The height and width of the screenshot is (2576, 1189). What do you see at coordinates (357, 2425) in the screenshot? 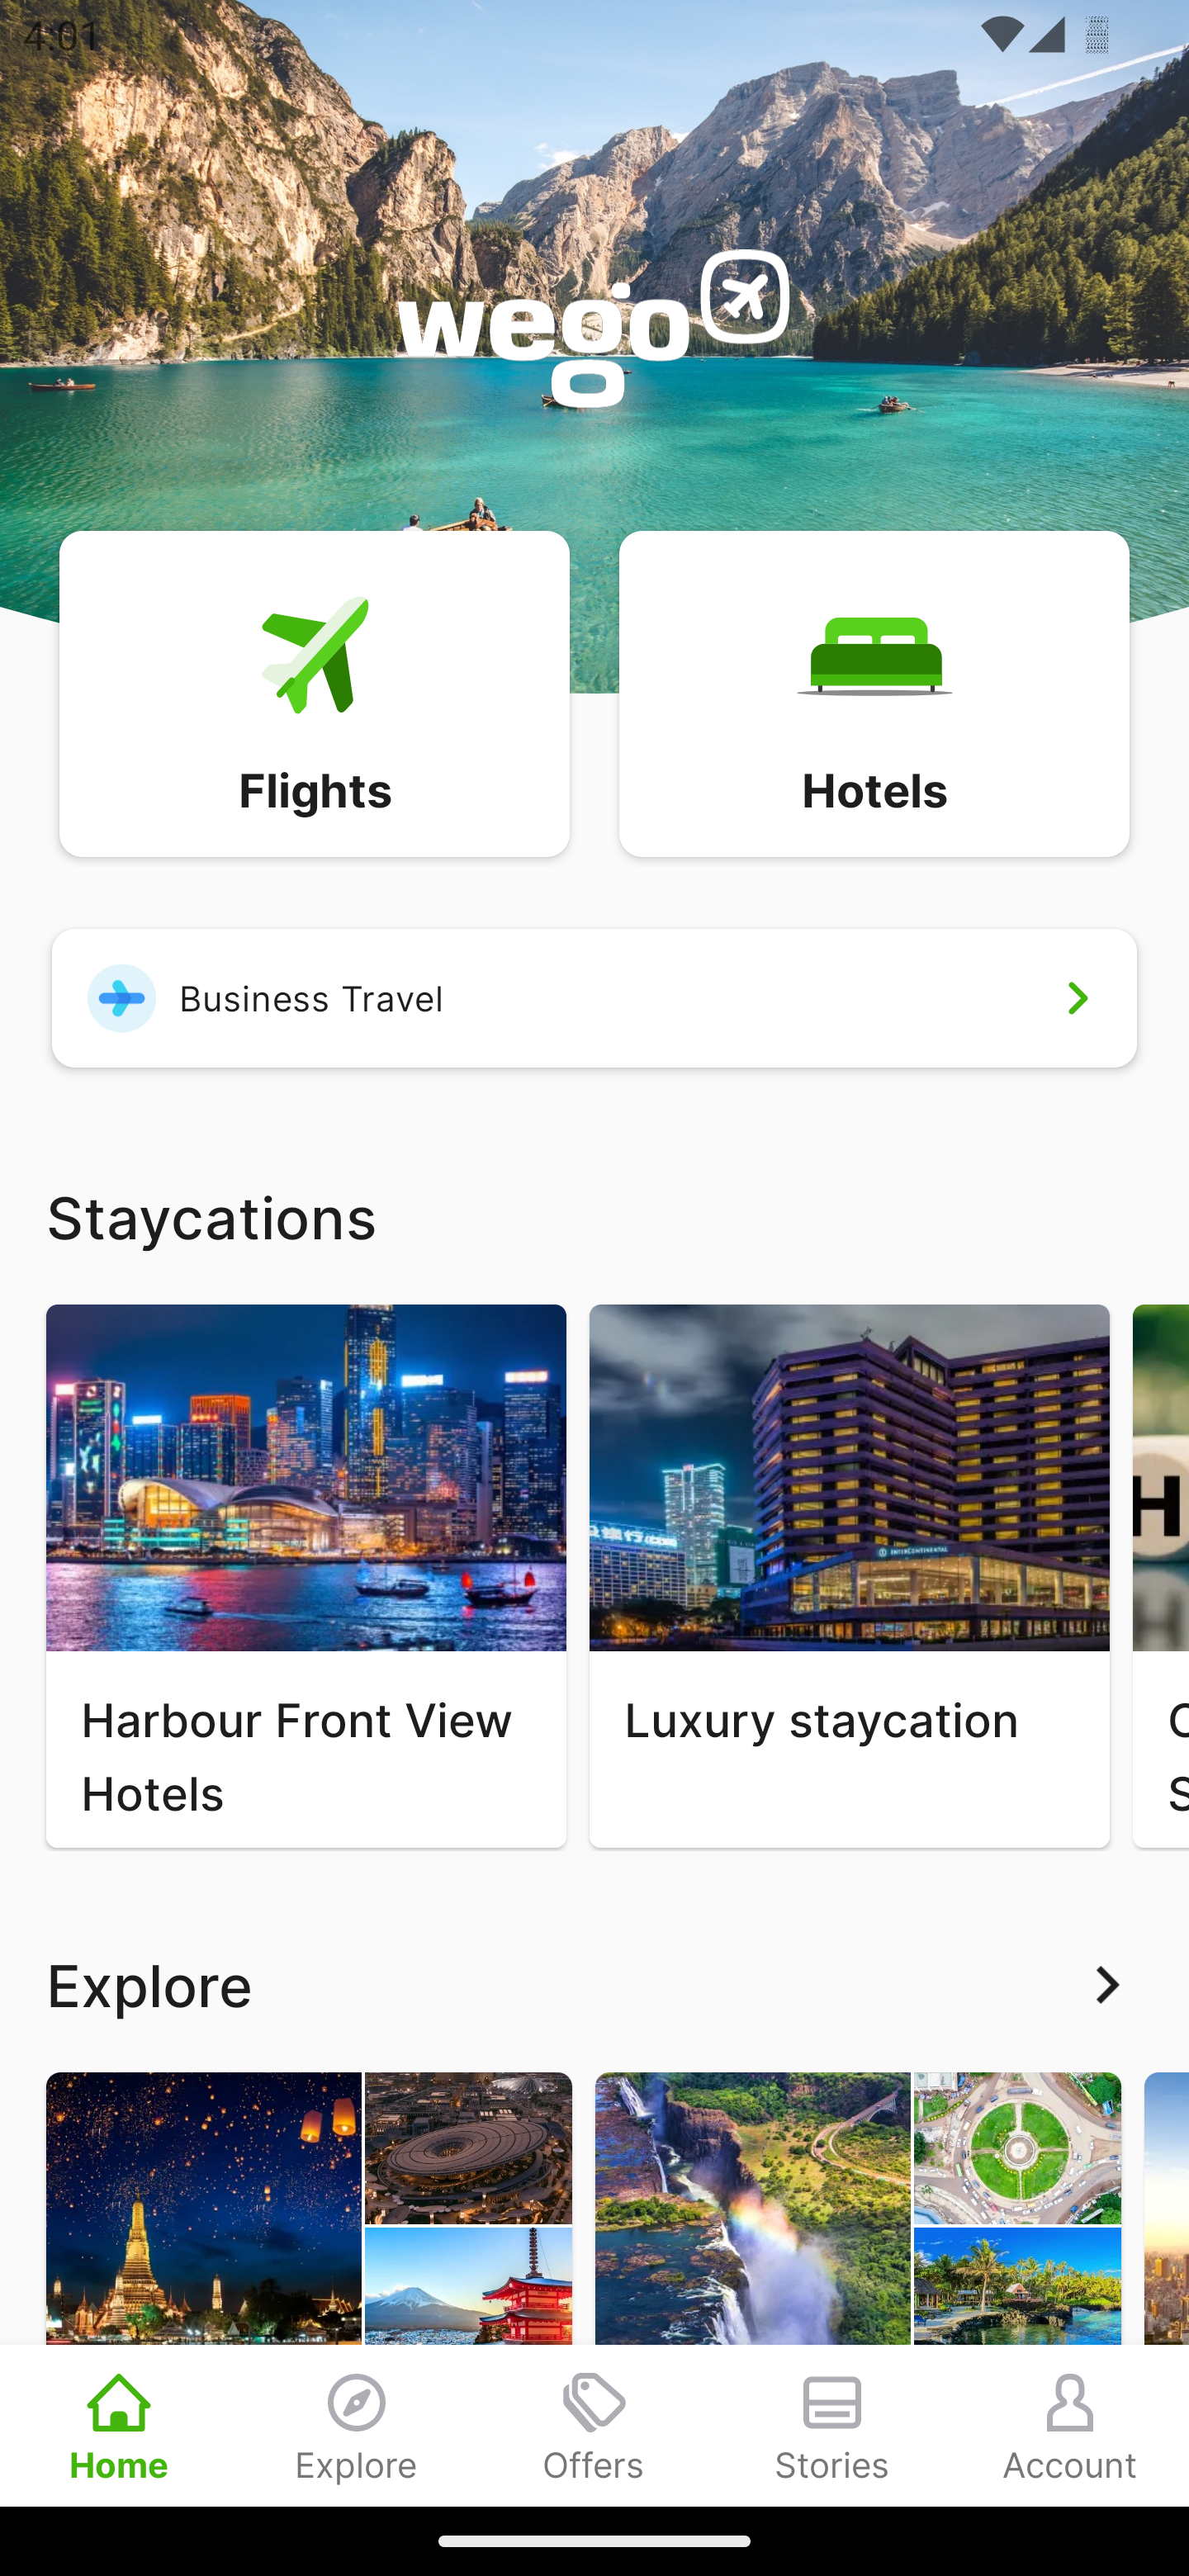
I see `Explore` at bounding box center [357, 2425].